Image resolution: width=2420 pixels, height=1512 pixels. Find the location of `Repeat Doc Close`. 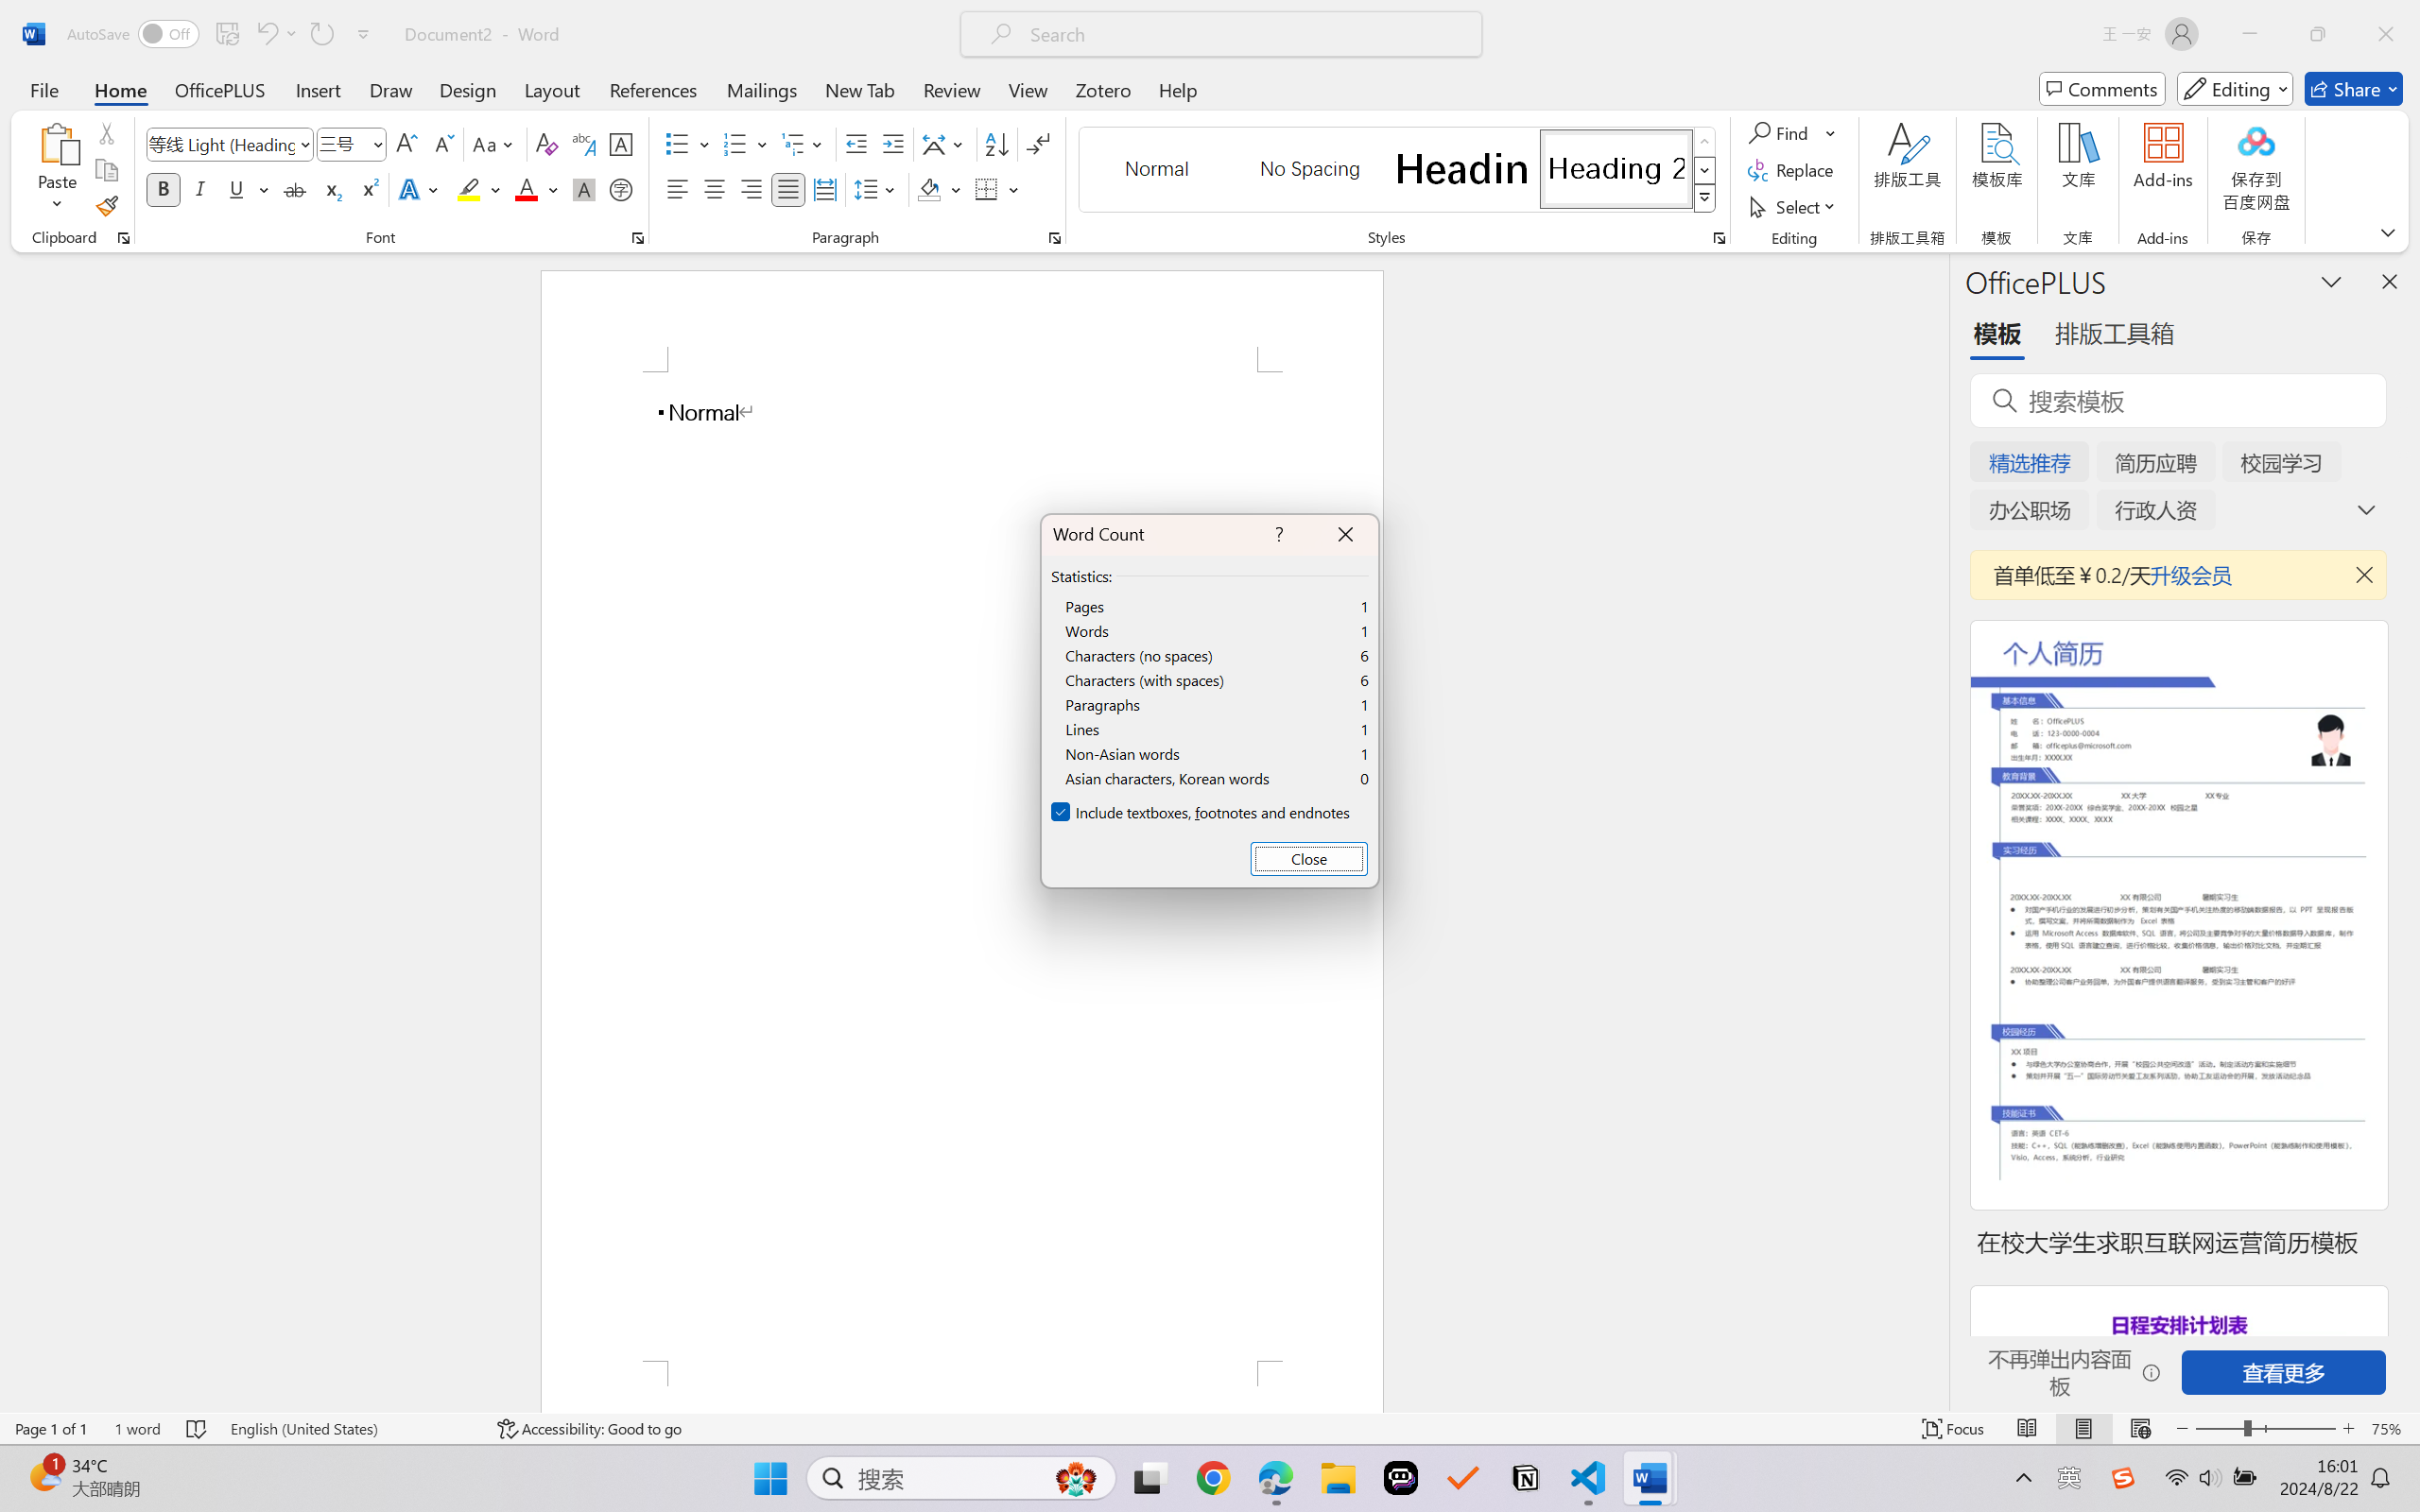

Repeat Doc Close is located at coordinates (321, 34).